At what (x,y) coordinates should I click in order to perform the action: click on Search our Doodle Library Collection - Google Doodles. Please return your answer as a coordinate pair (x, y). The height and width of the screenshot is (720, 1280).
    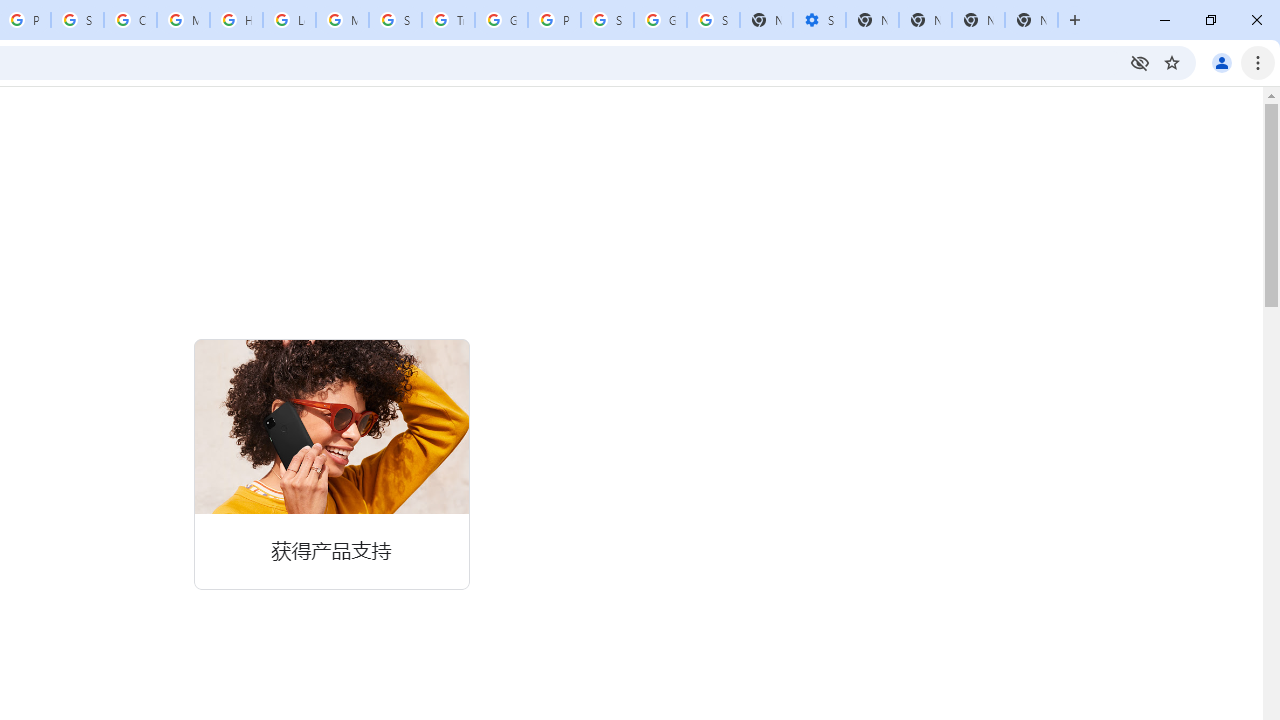
    Looking at the image, I should click on (395, 20).